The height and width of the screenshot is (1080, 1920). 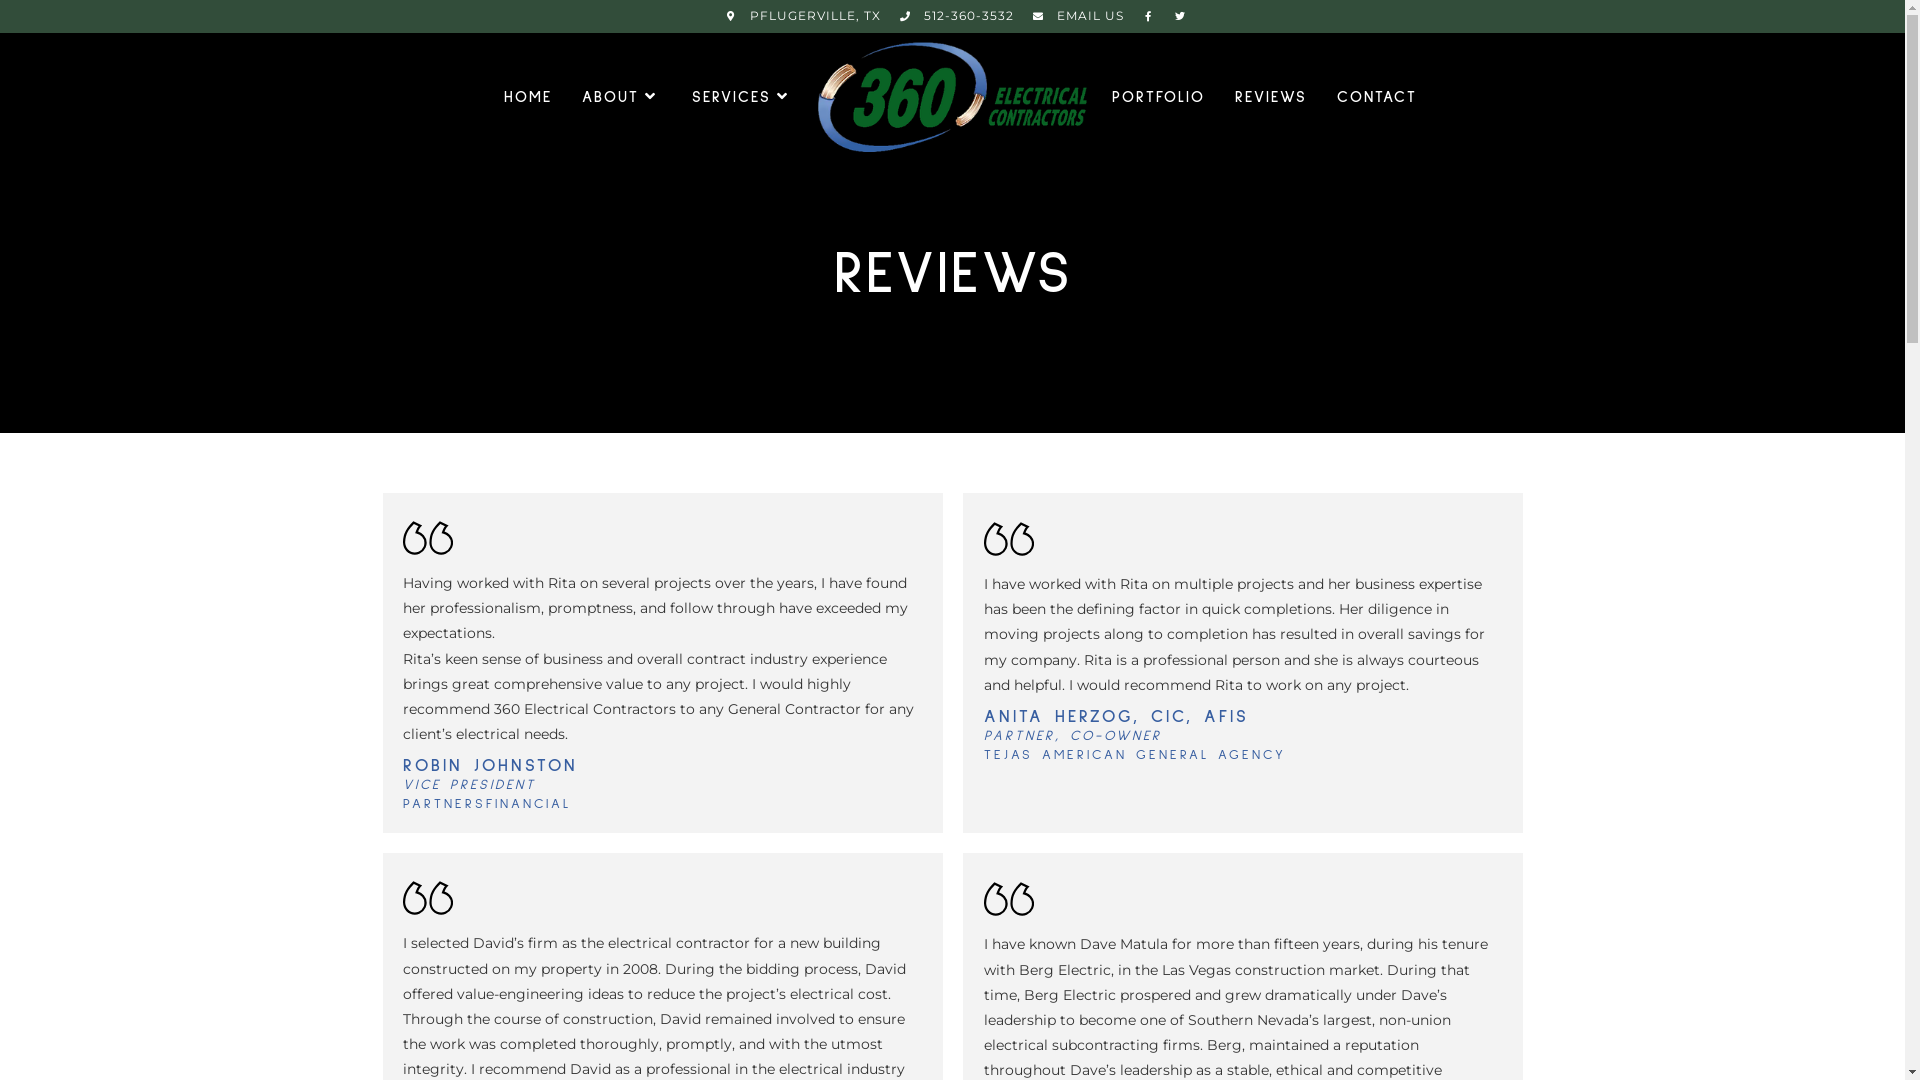 I want to click on EMAIL US, so click(x=1070, y=16).